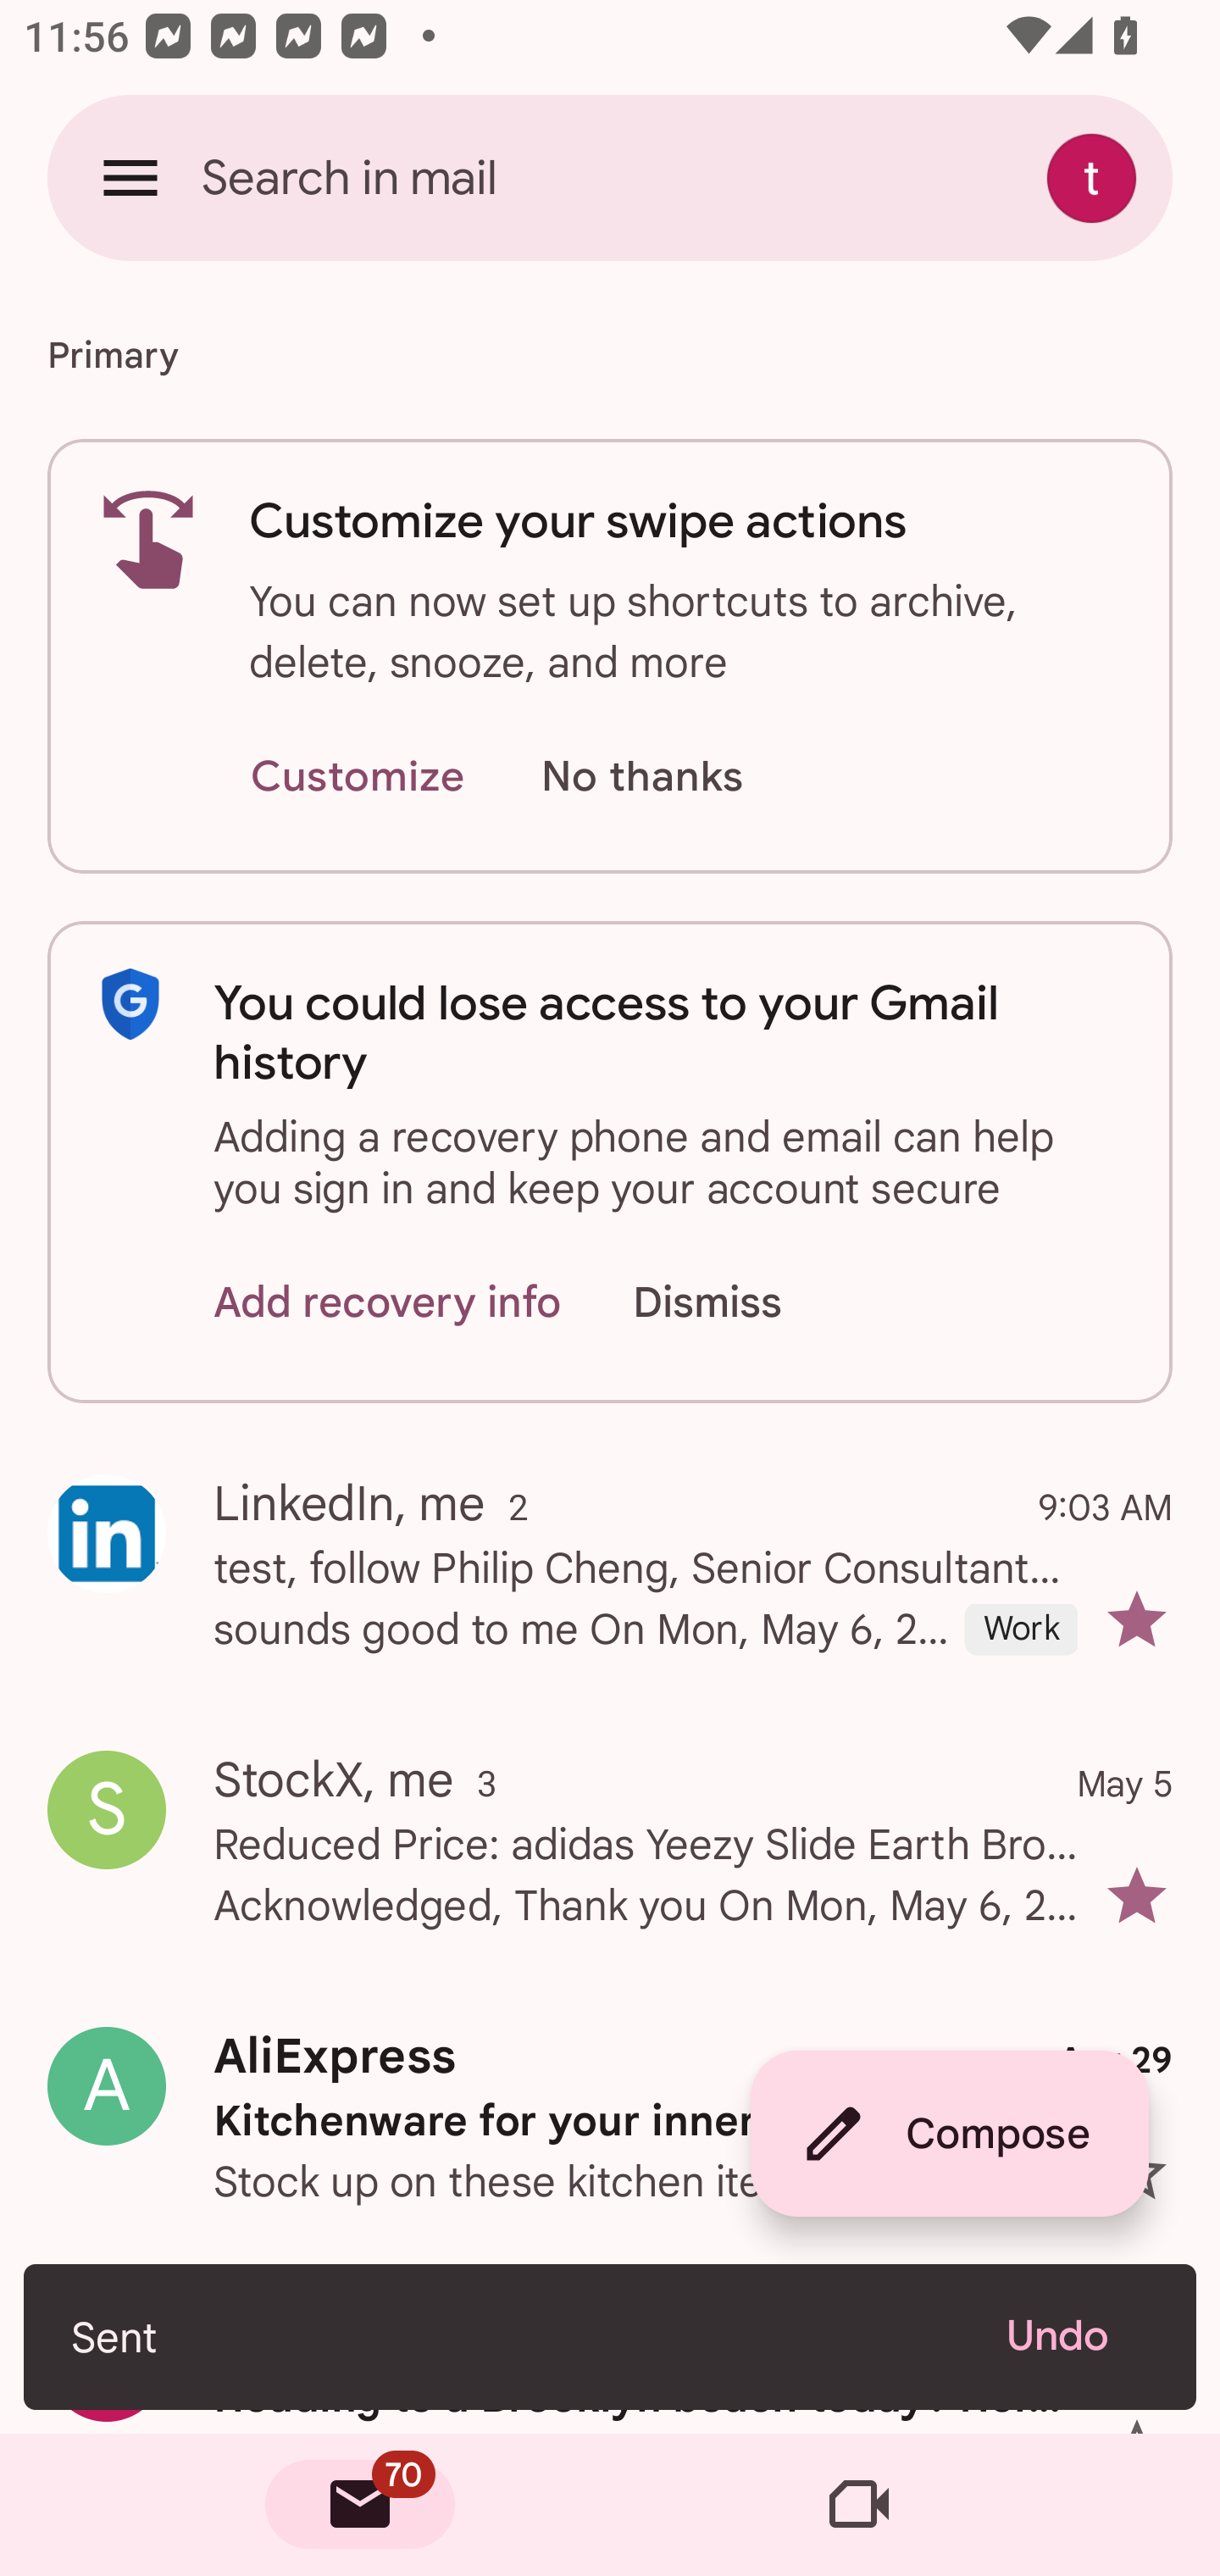  Describe the element at coordinates (859, 2505) in the screenshot. I see `Meet` at that location.